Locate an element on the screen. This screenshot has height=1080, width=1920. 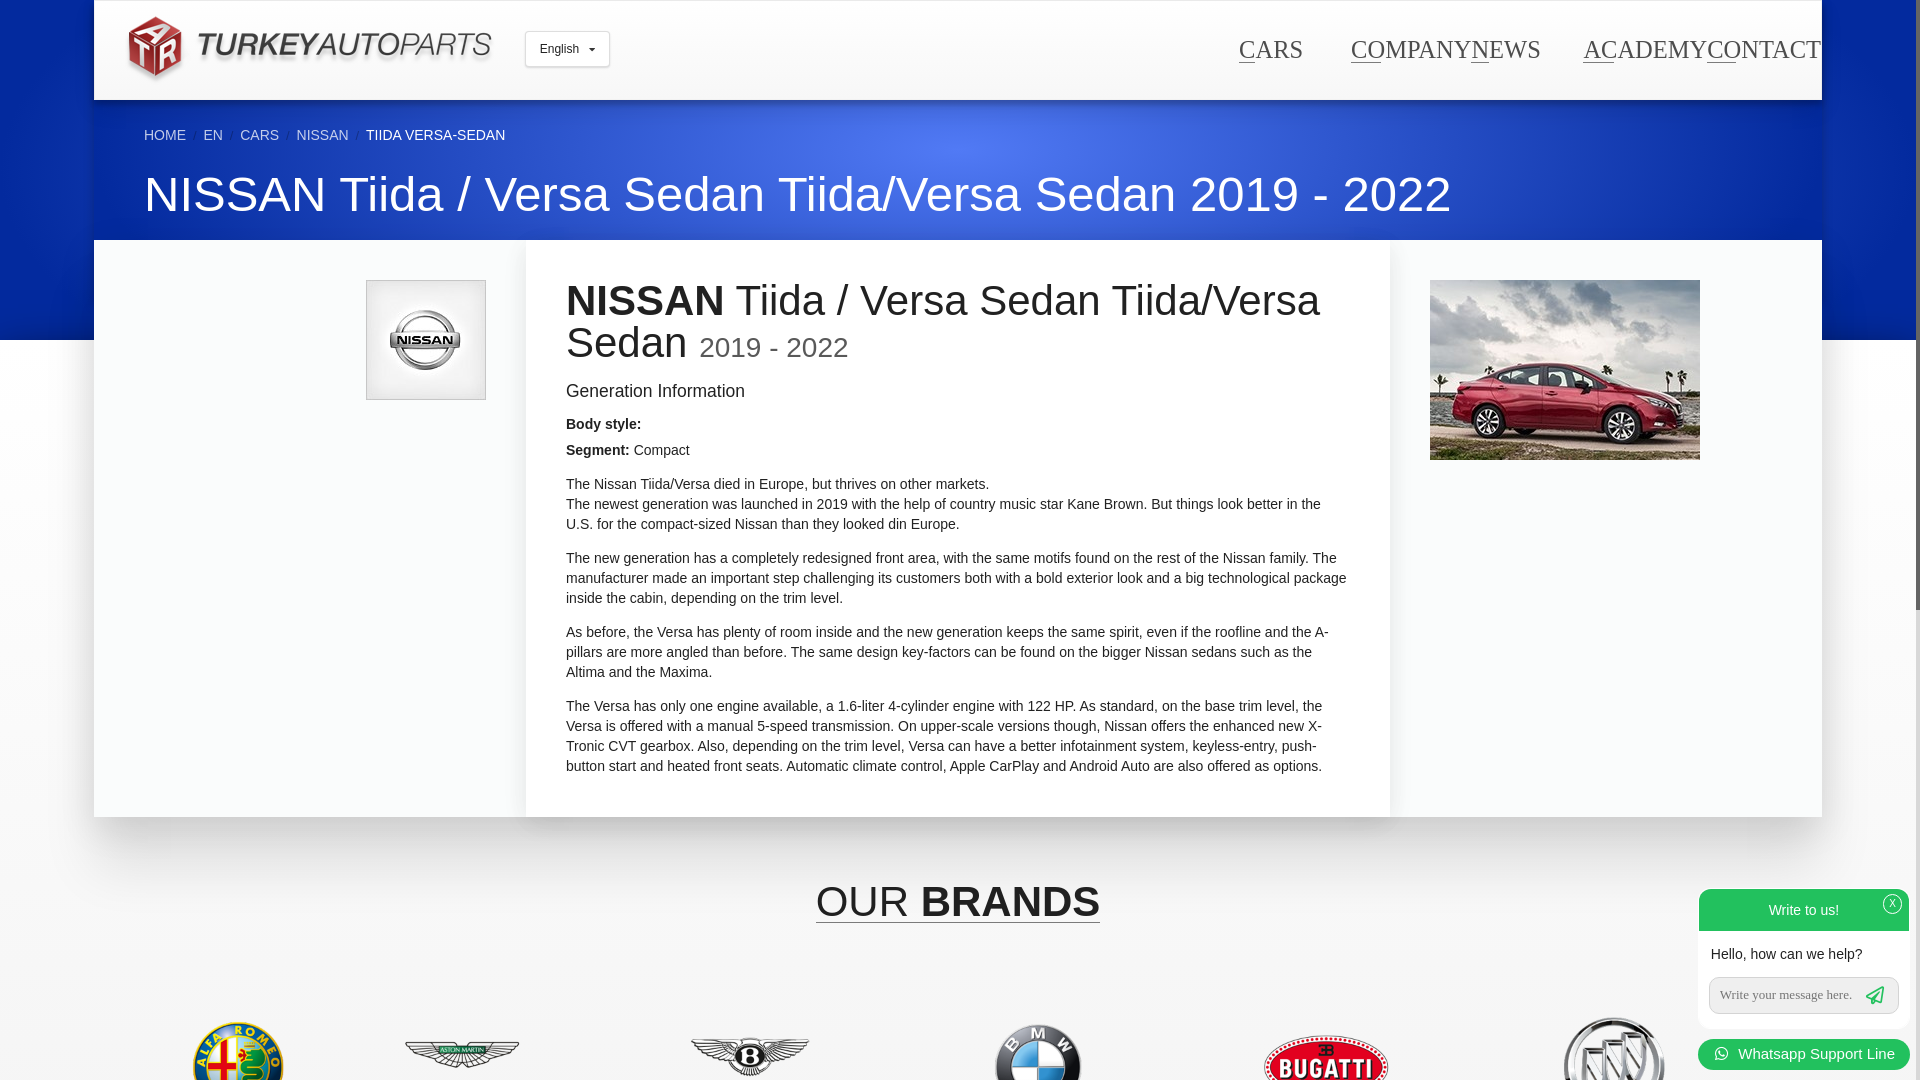
CONTACT is located at coordinates (1763, 48).